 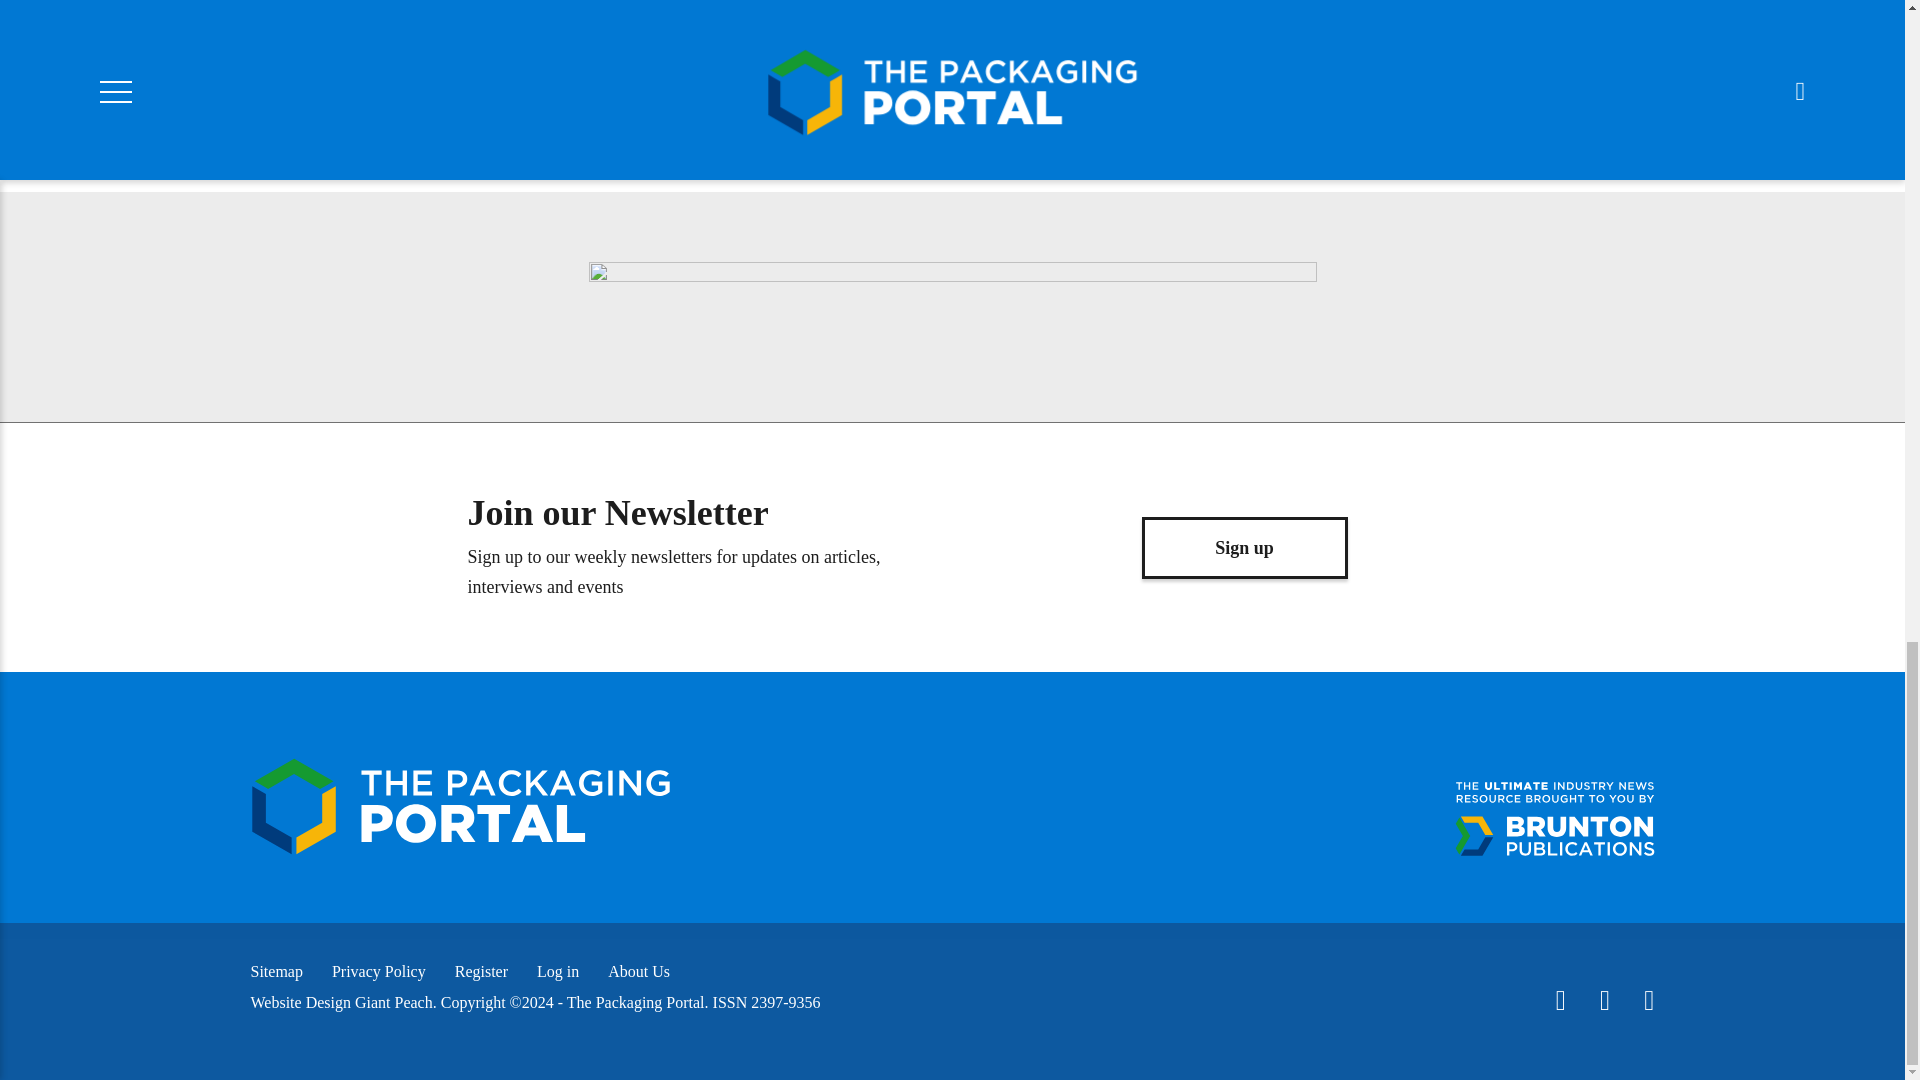 What do you see at coordinates (1244, 548) in the screenshot?
I see `Sign up` at bounding box center [1244, 548].